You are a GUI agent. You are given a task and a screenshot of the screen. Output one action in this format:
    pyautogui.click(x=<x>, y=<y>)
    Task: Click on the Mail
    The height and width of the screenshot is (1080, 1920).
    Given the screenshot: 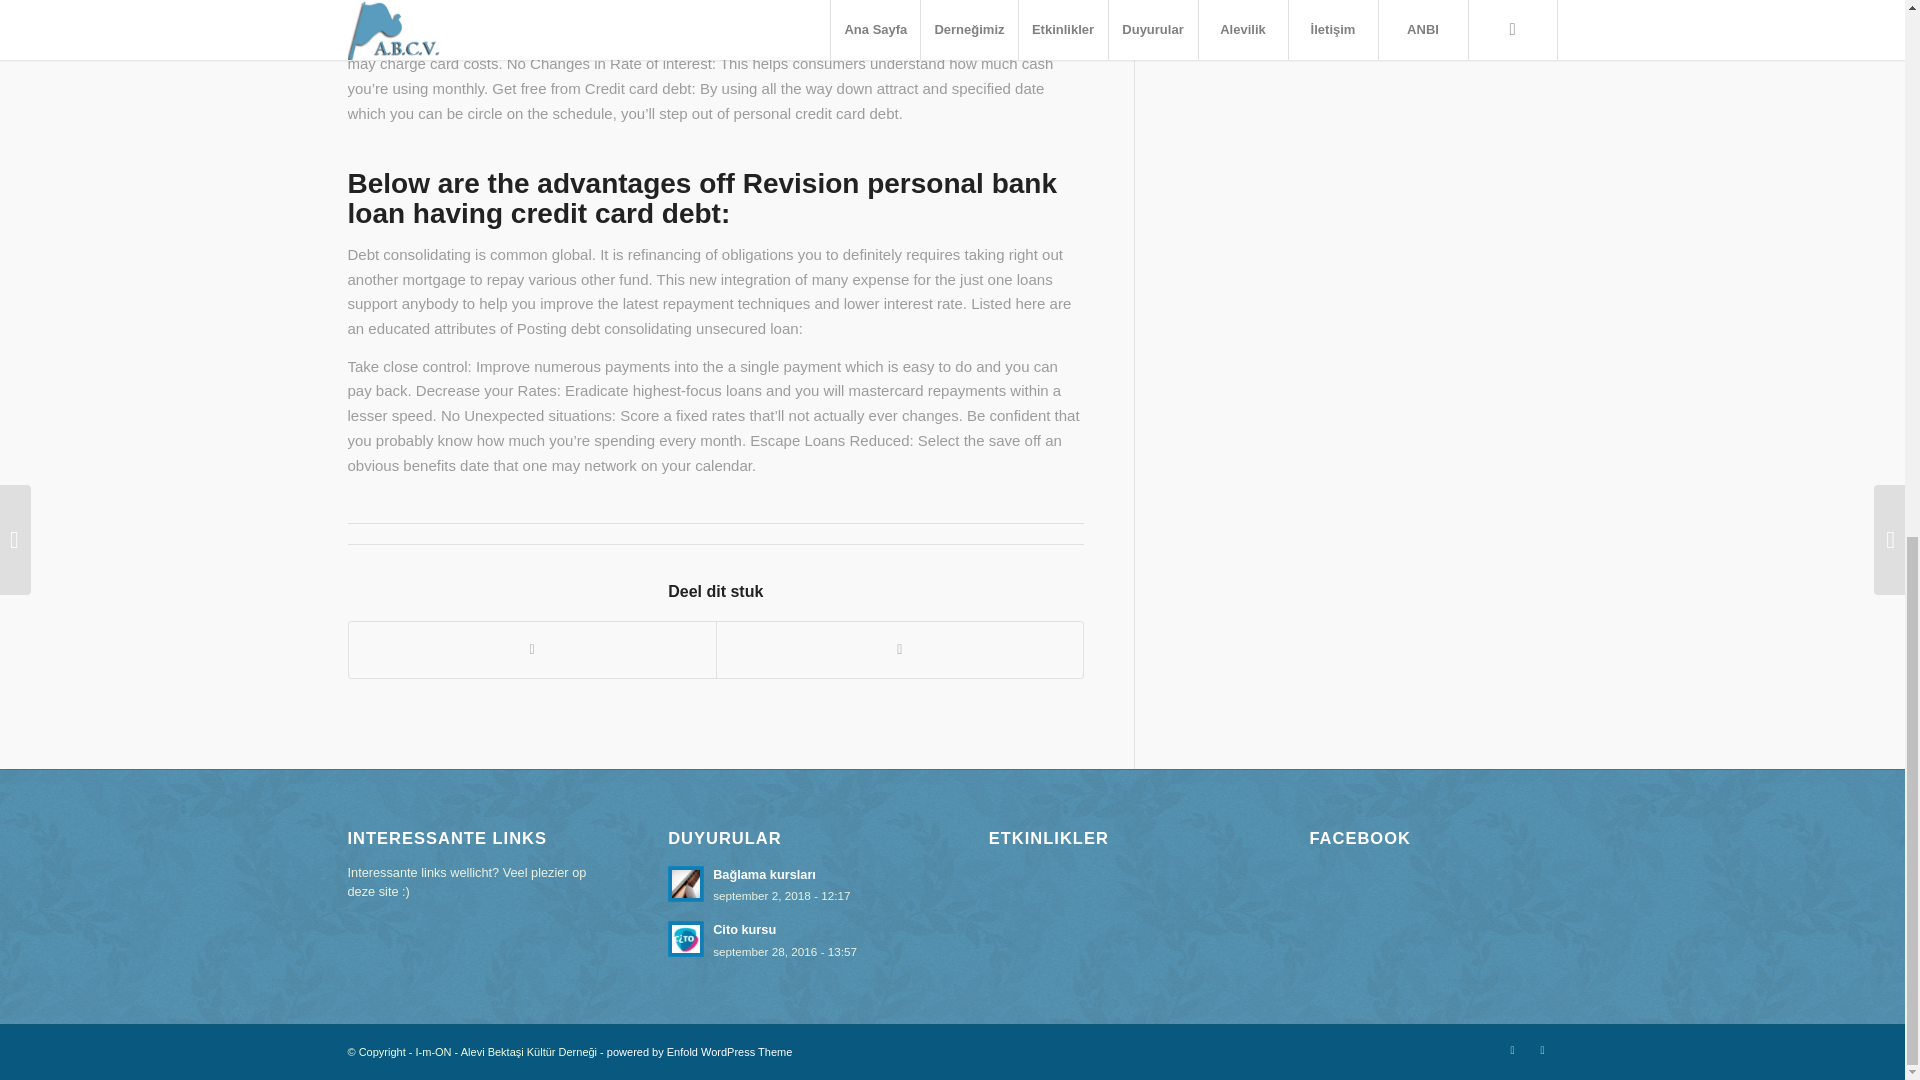 What is the action you would take?
    pyautogui.click(x=792, y=939)
    